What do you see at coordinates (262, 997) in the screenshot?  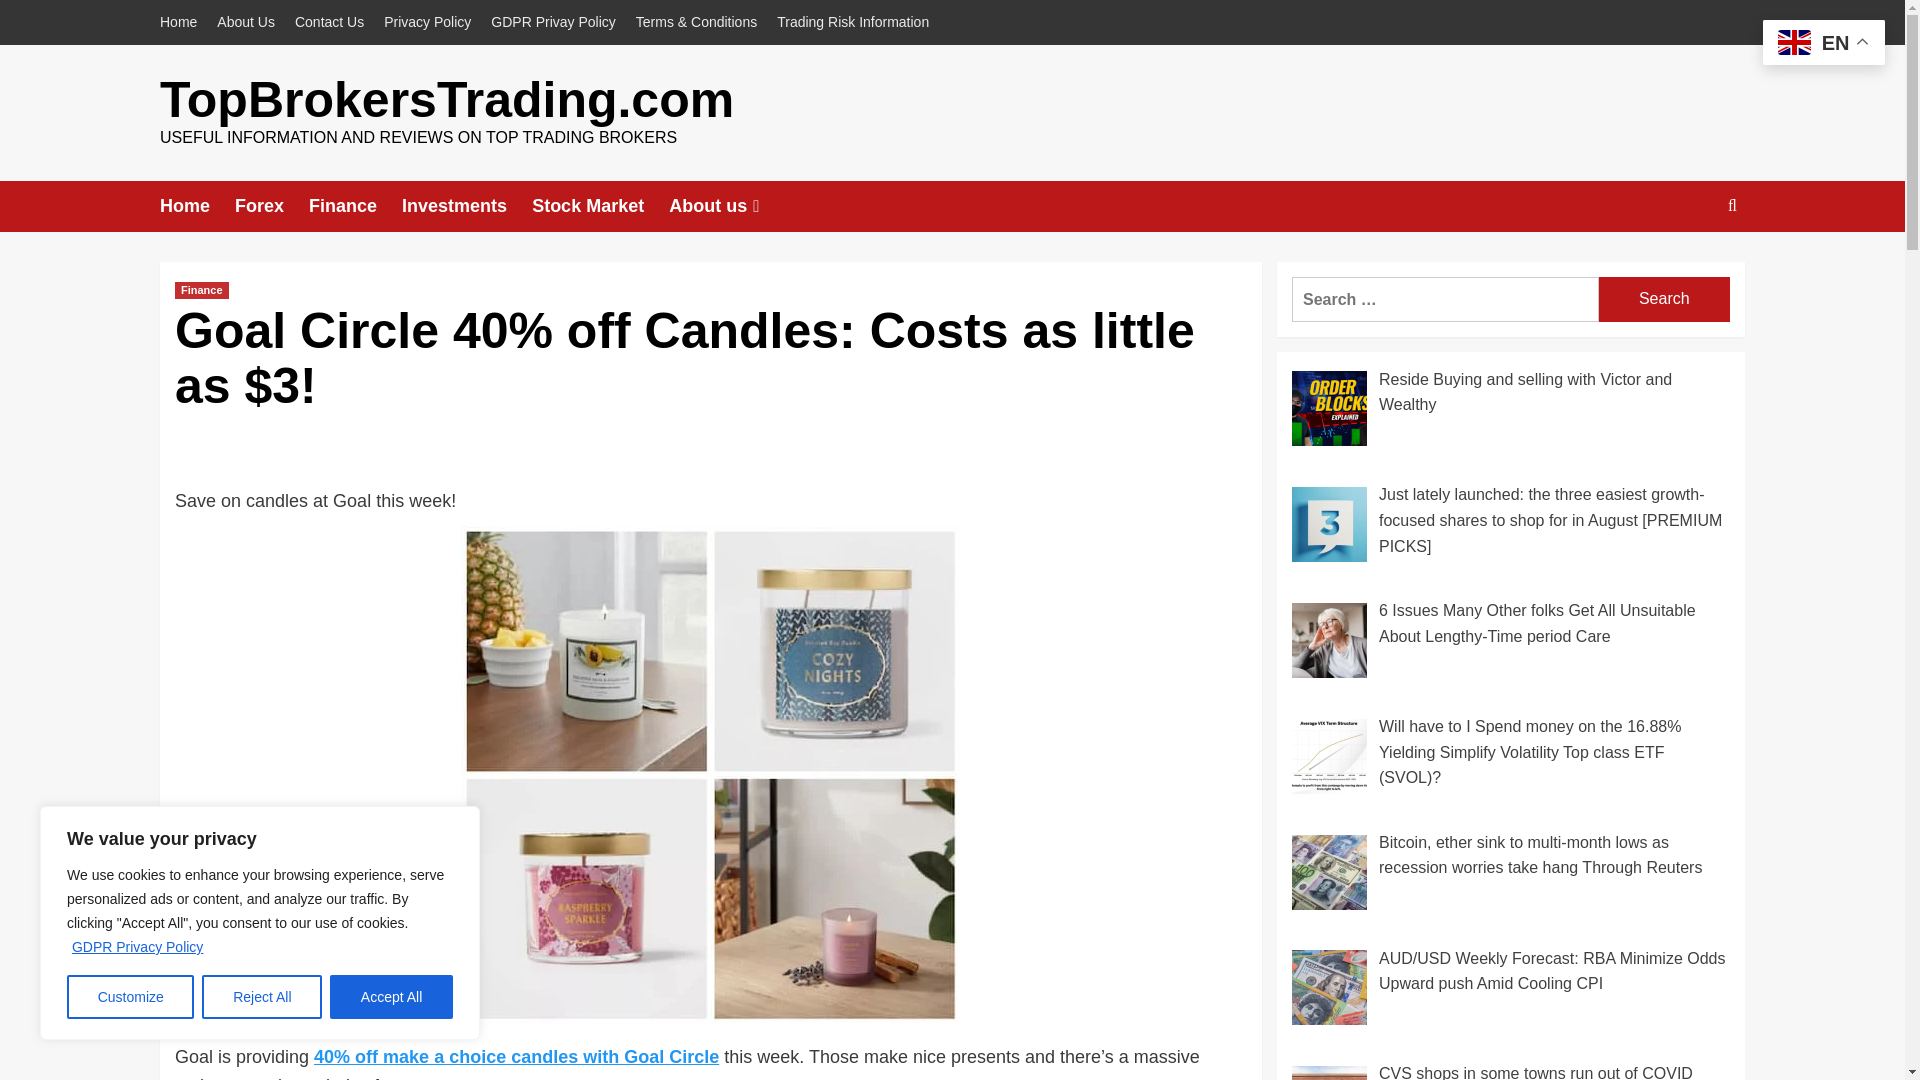 I see `Reject All` at bounding box center [262, 997].